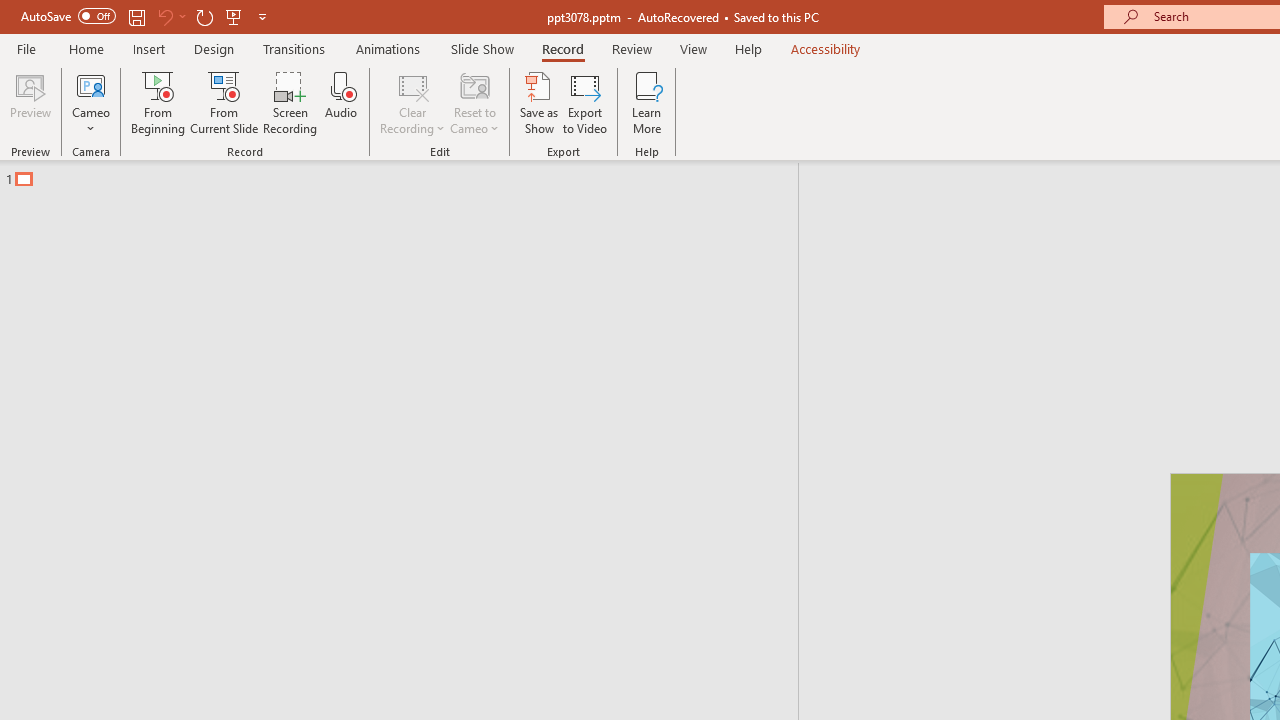  What do you see at coordinates (290, 102) in the screenshot?
I see `Screen Recording` at bounding box center [290, 102].